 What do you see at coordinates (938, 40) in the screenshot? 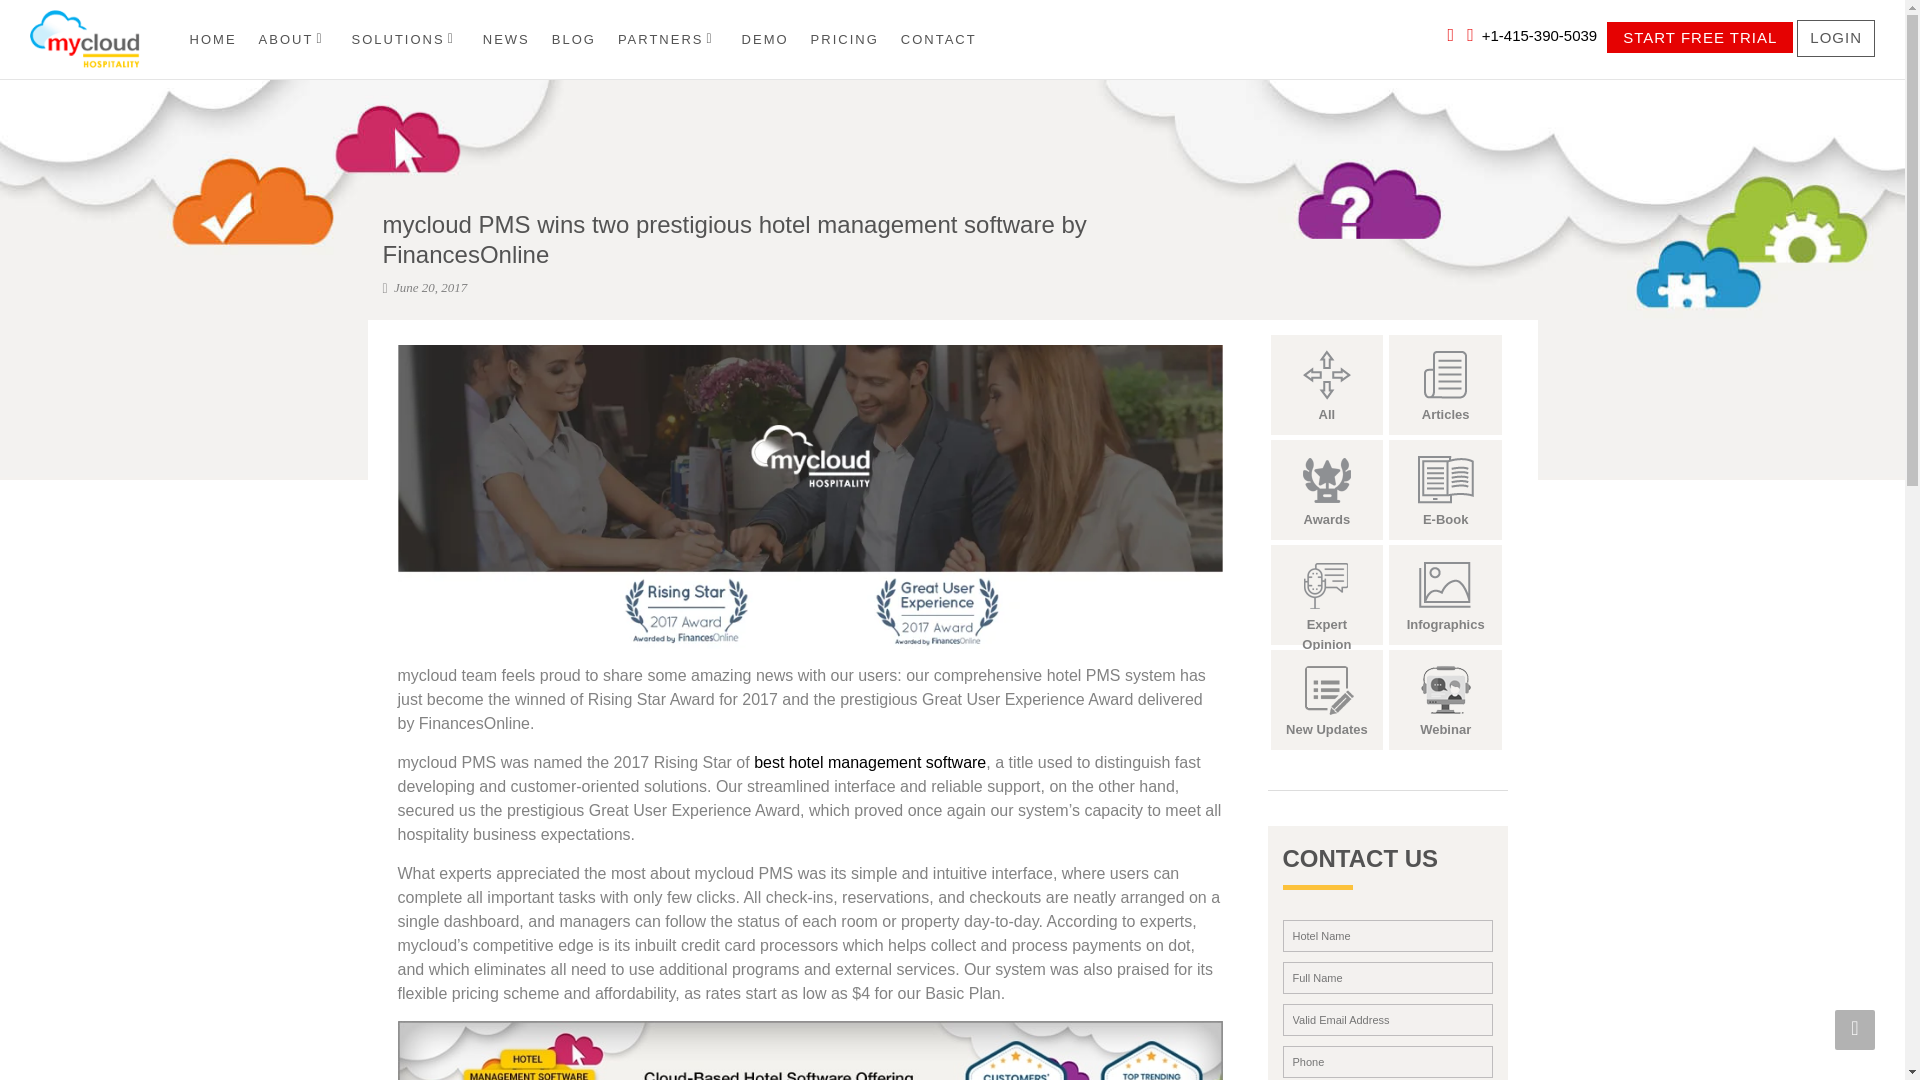
I see `CONTACT` at bounding box center [938, 40].